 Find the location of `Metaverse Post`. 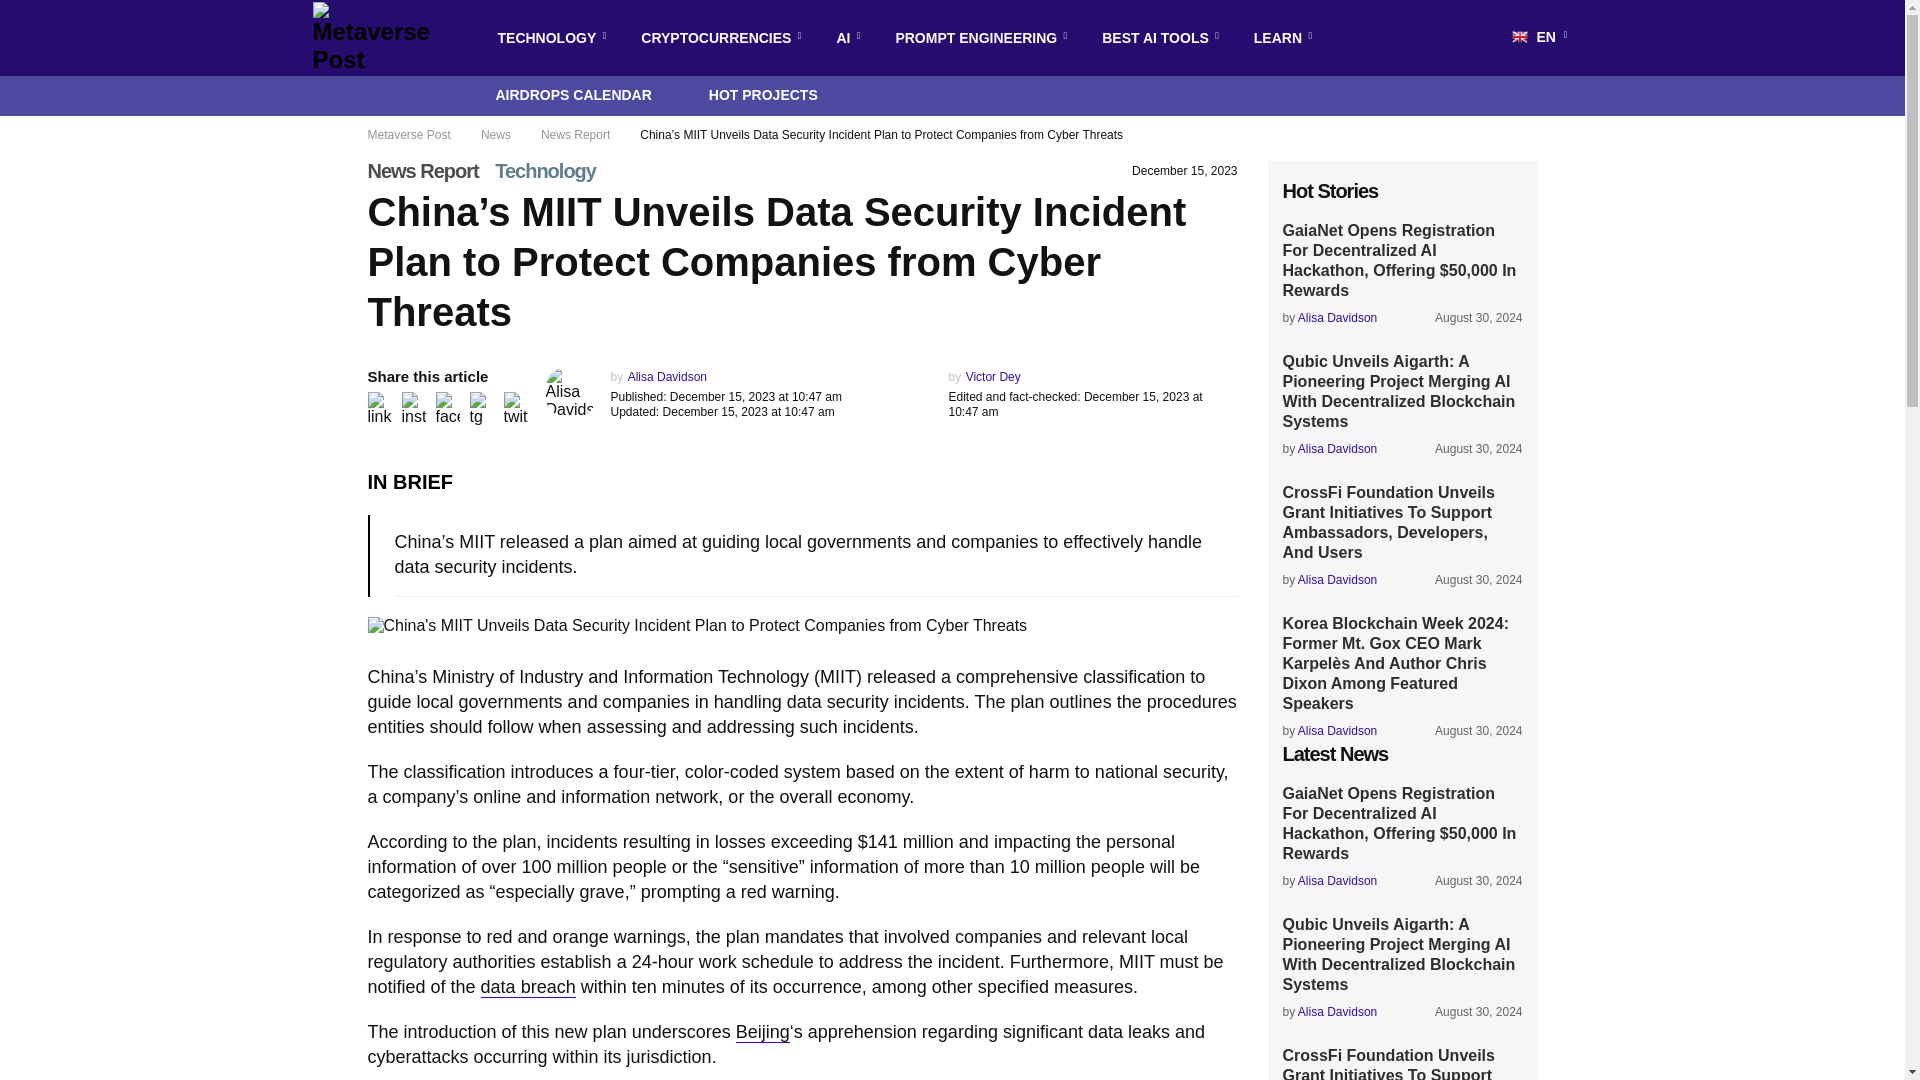

Metaverse Post is located at coordinates (376, 38).